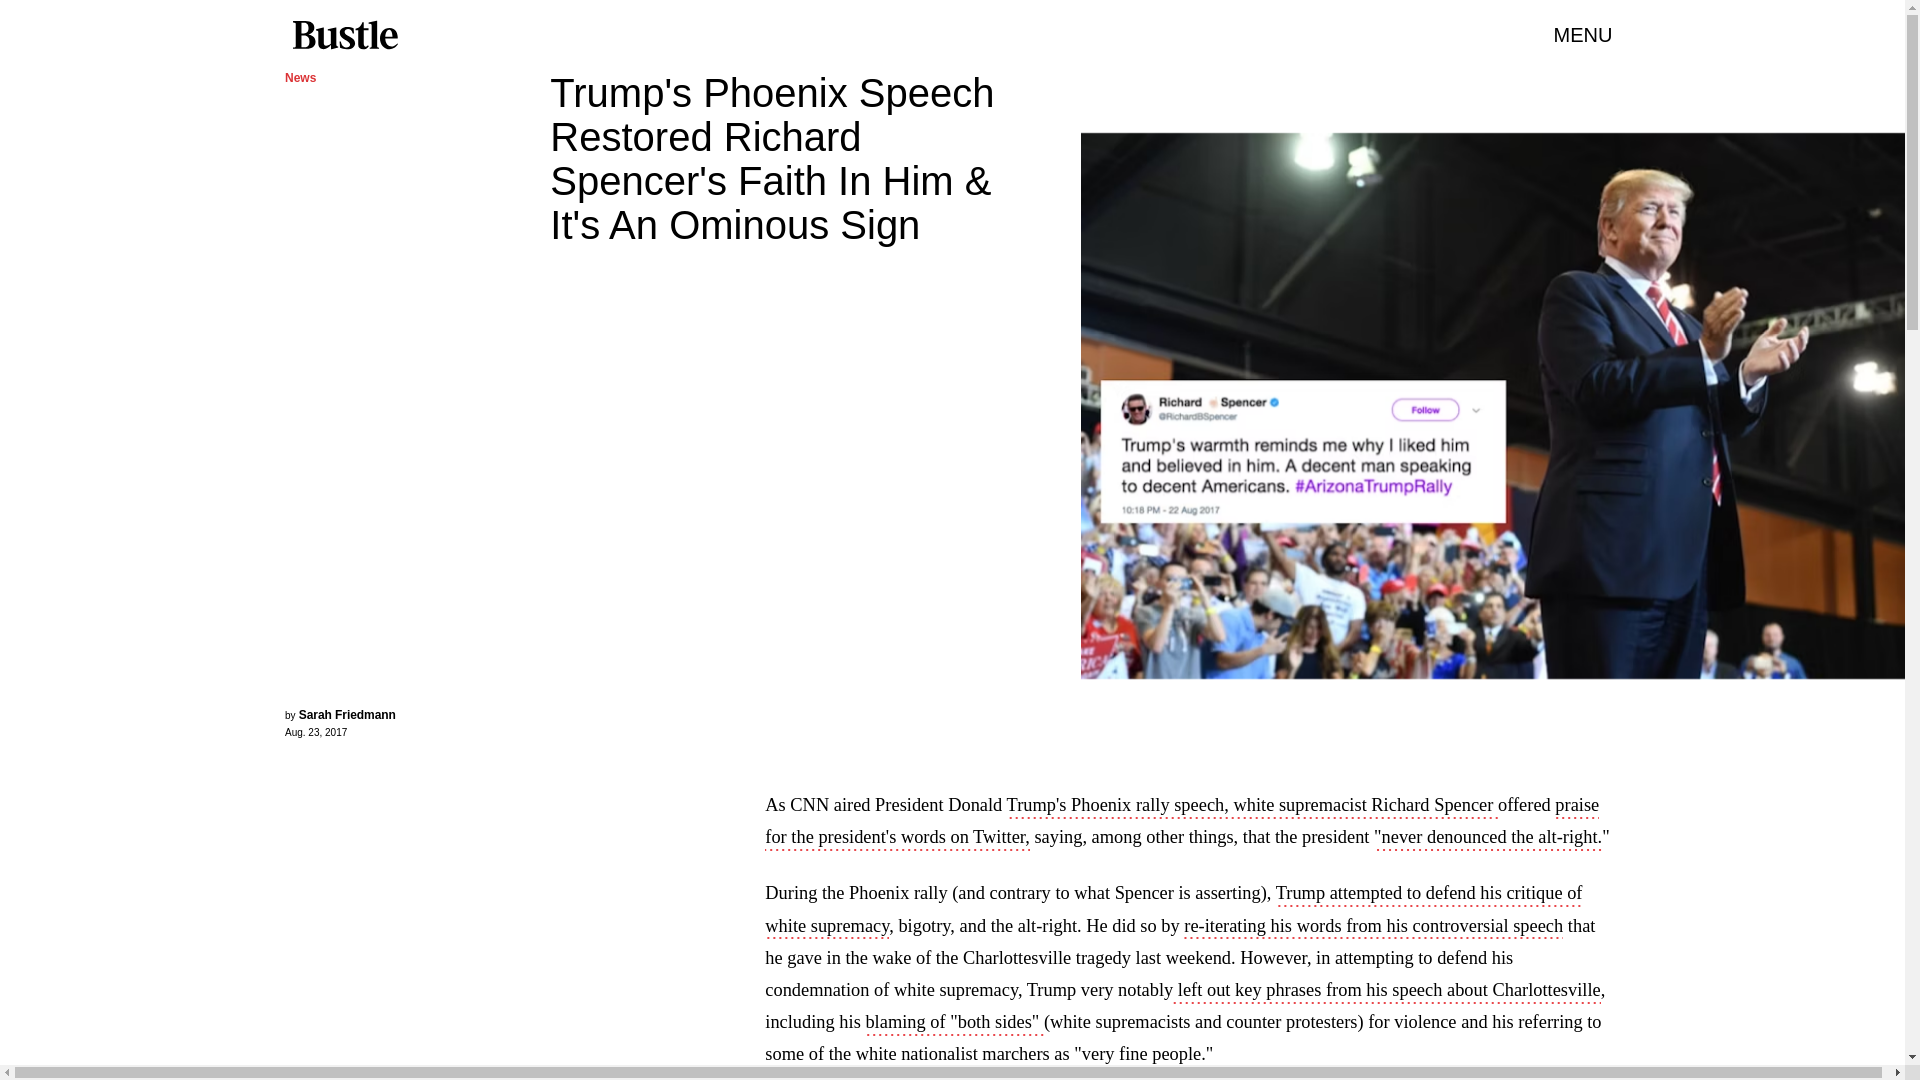  I want to click on "never denounced the alt-right., so click(1488, 839).